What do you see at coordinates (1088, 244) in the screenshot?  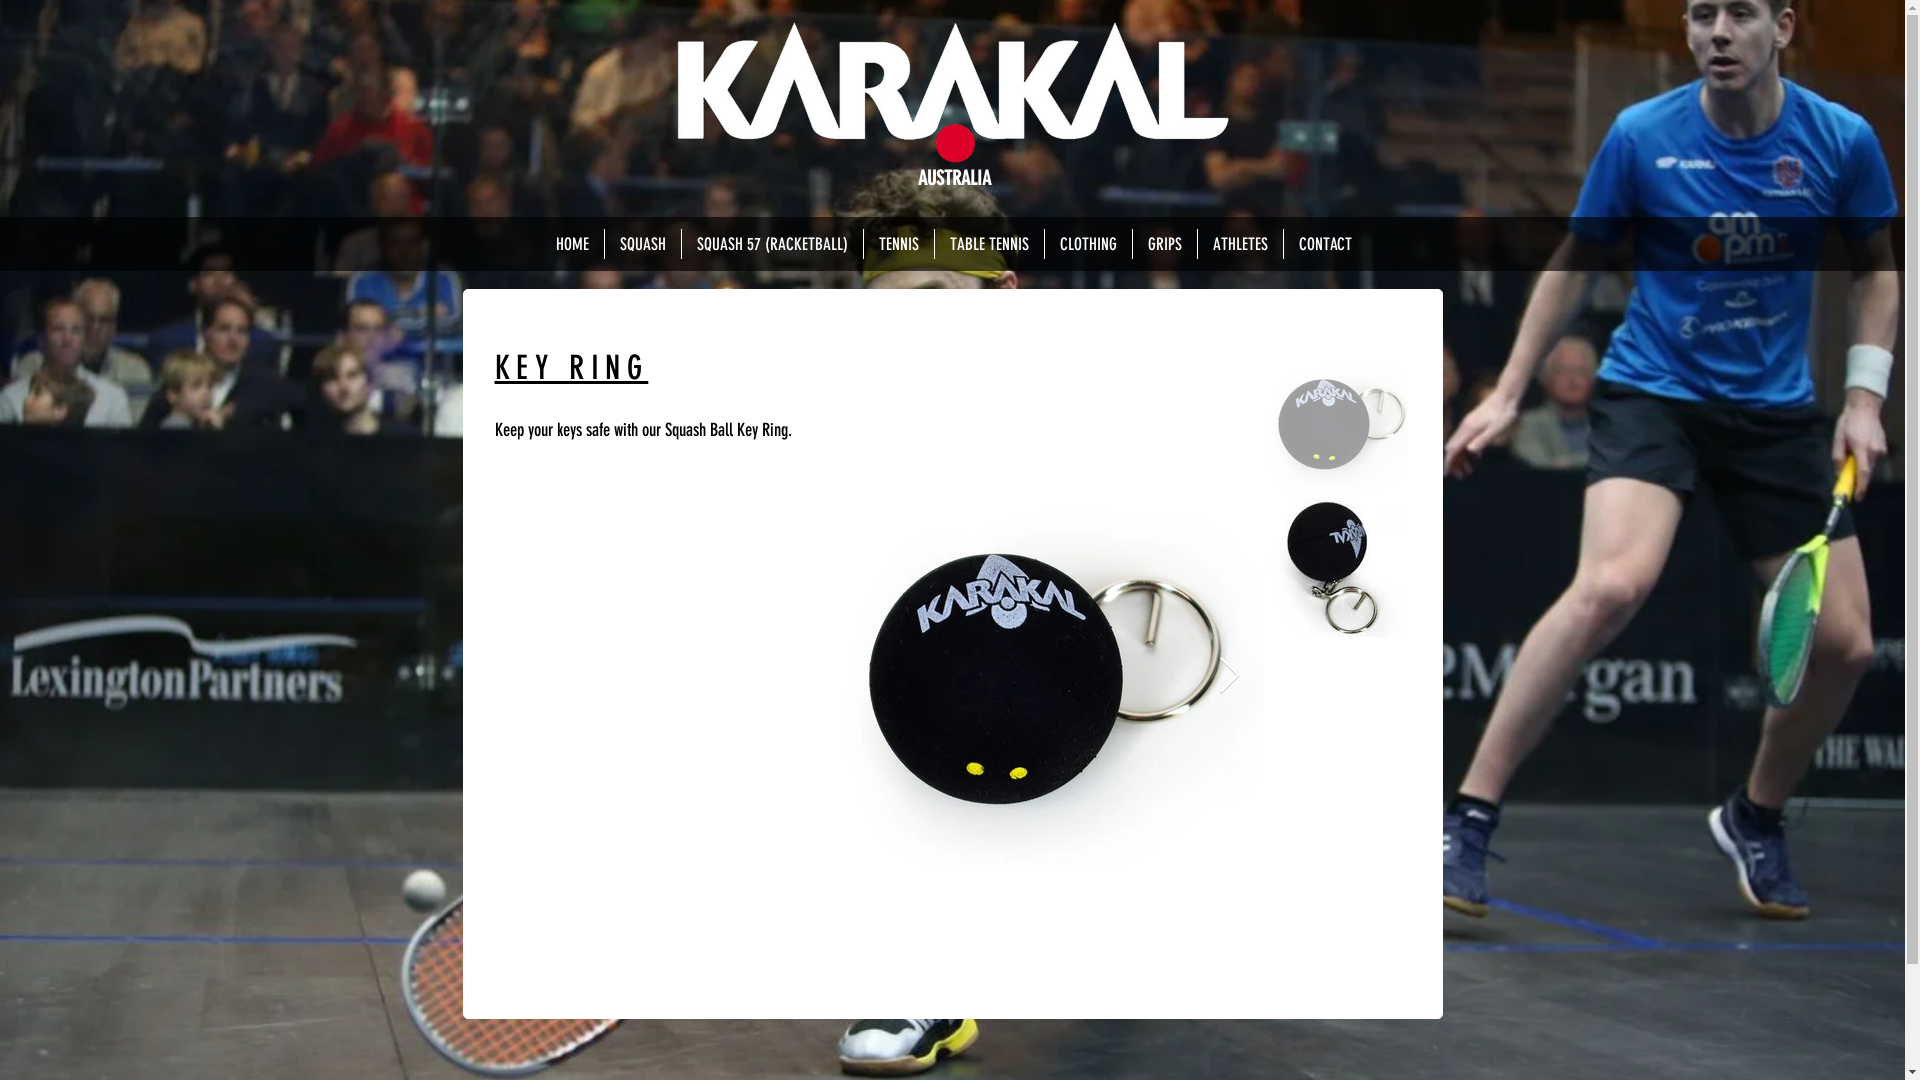 I see `CLOTHING` at bounding box center [1088, 244].